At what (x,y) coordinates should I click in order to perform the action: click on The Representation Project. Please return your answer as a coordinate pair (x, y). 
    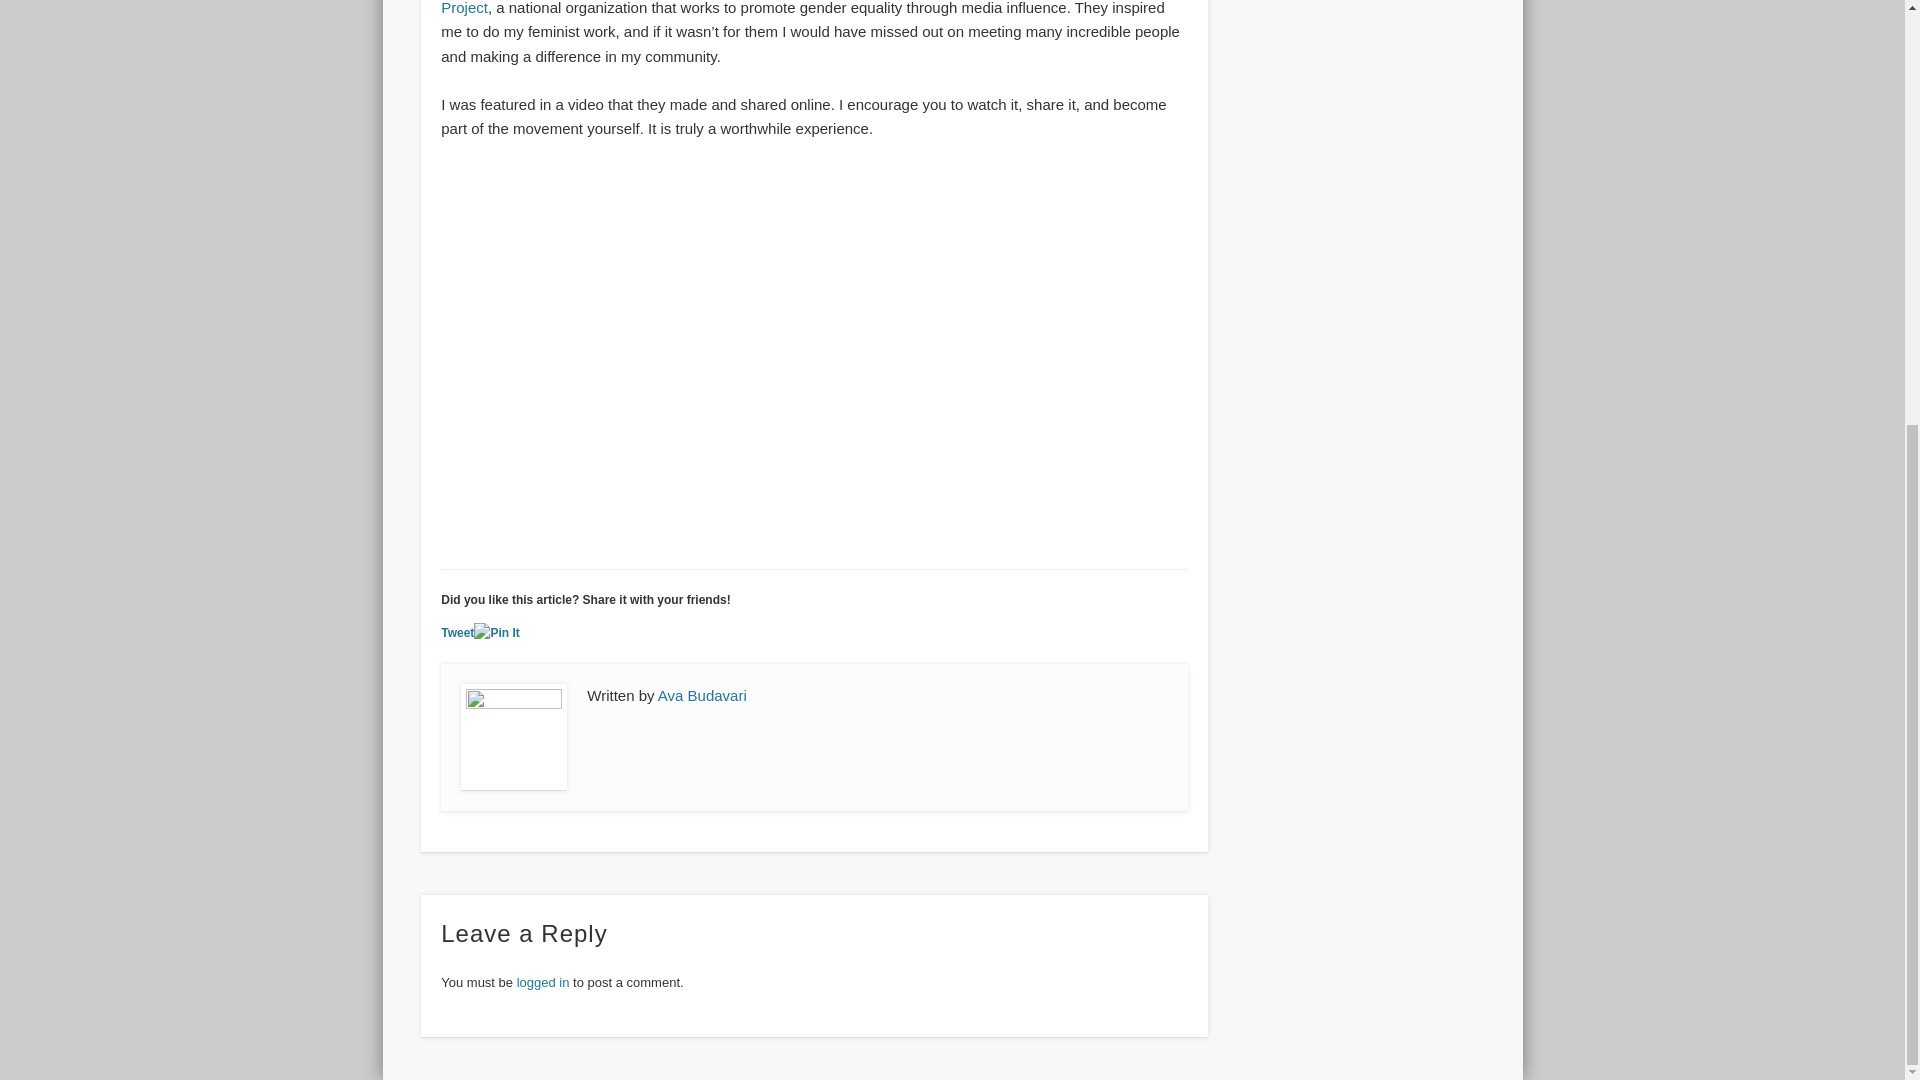
    Looking at the image, I should click on (803, 8).